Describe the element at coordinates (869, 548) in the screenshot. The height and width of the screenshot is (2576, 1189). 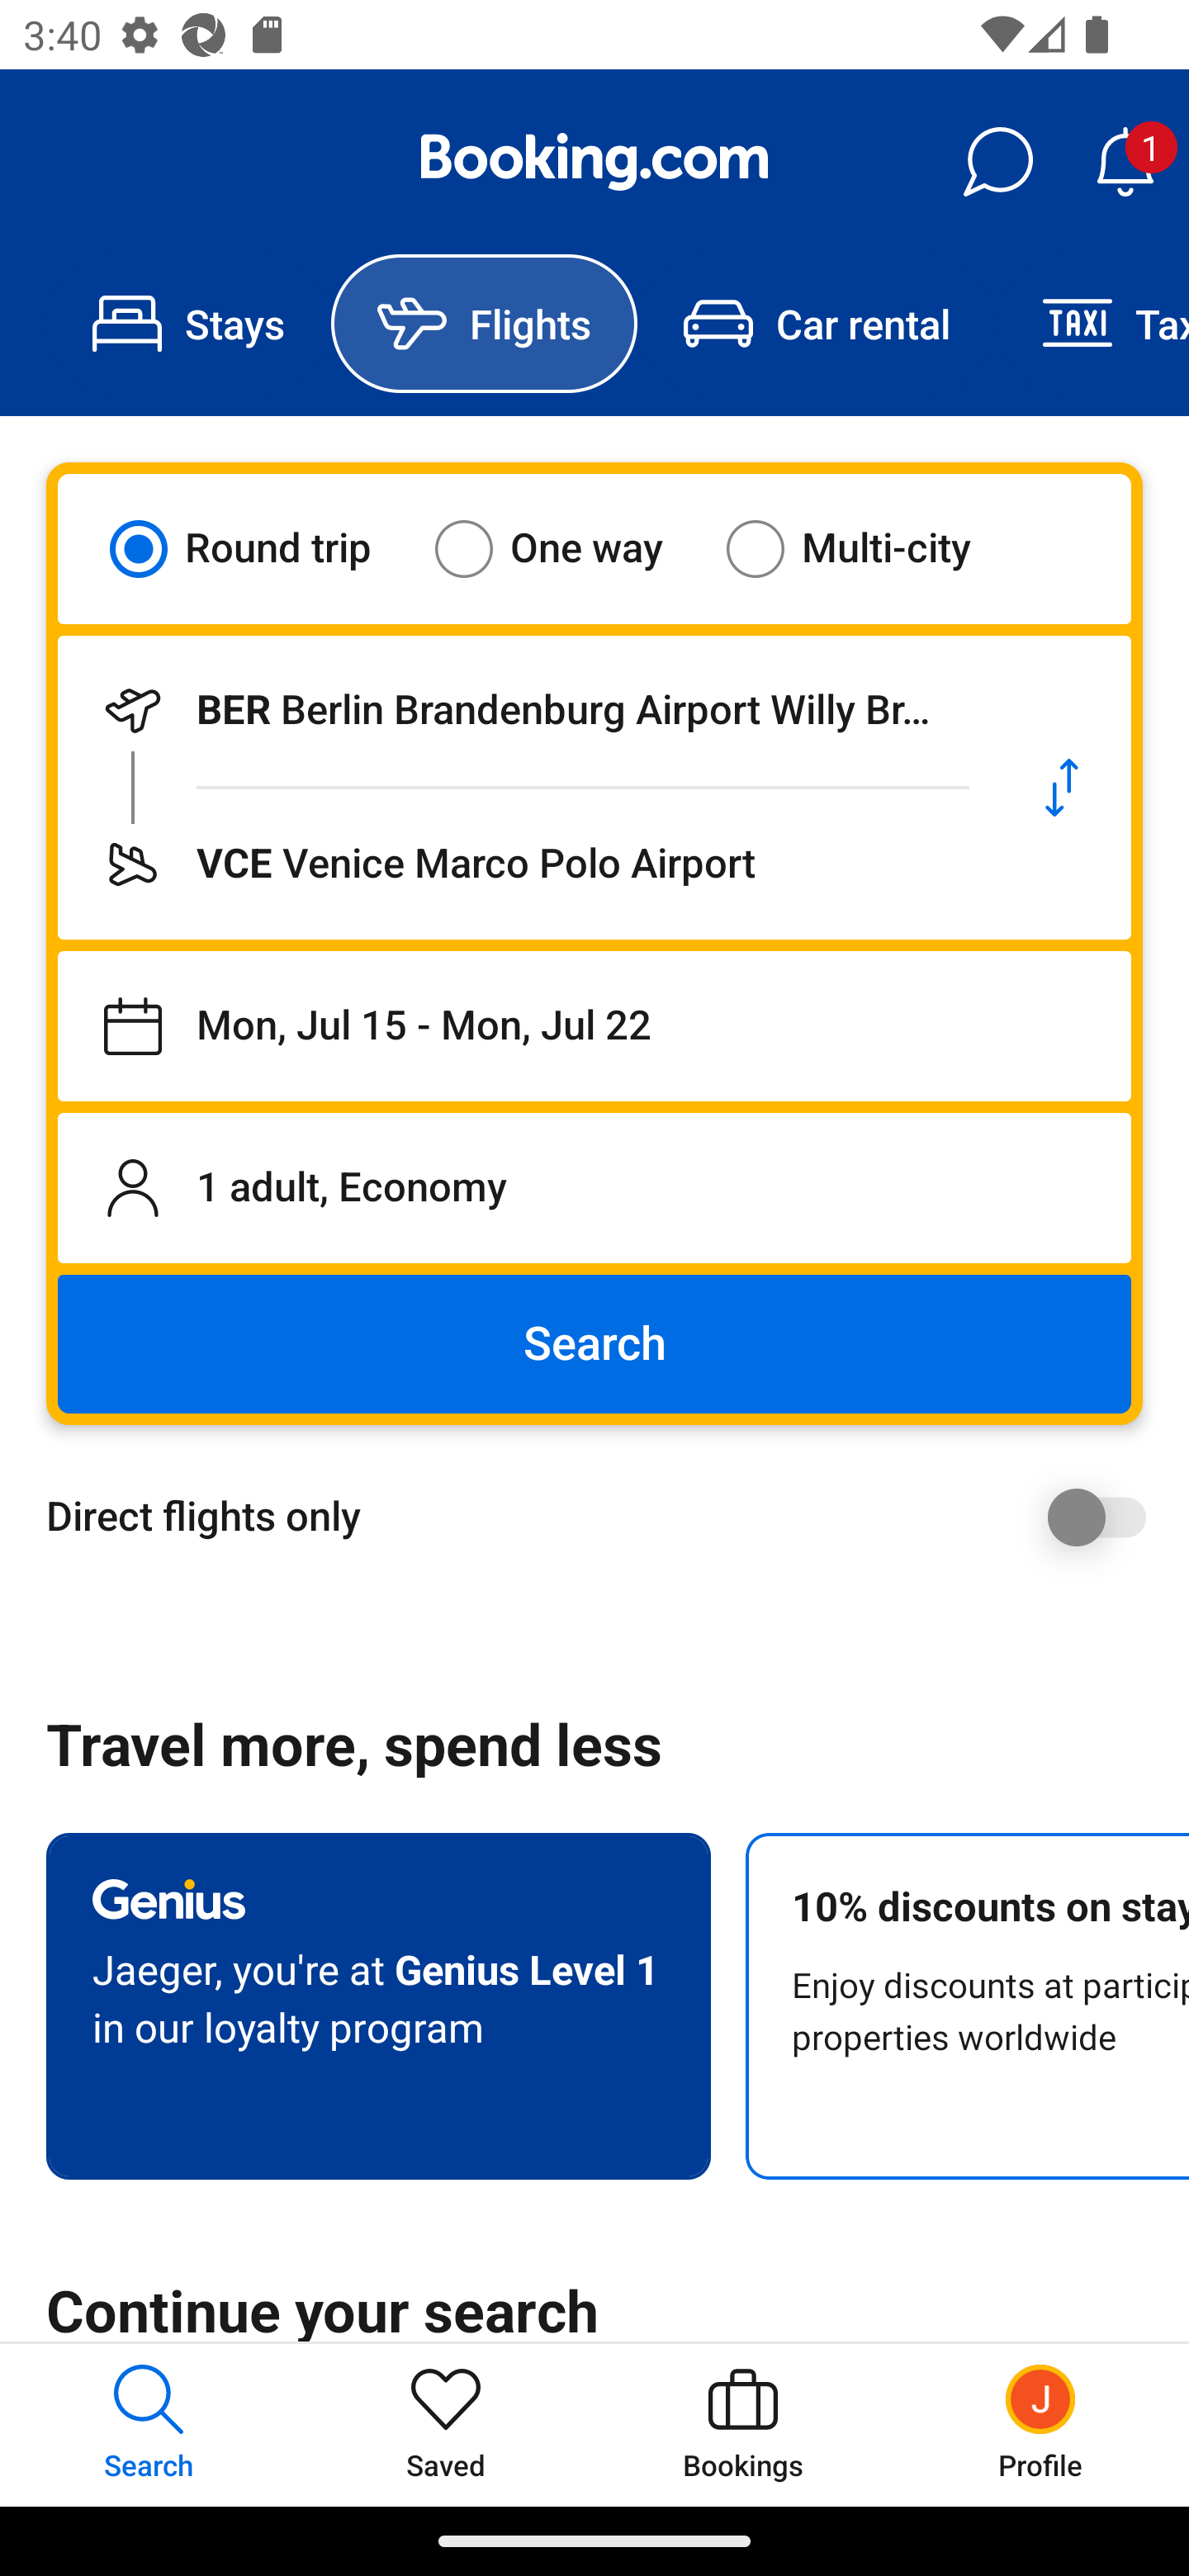
I see `Multi-city` at that location.